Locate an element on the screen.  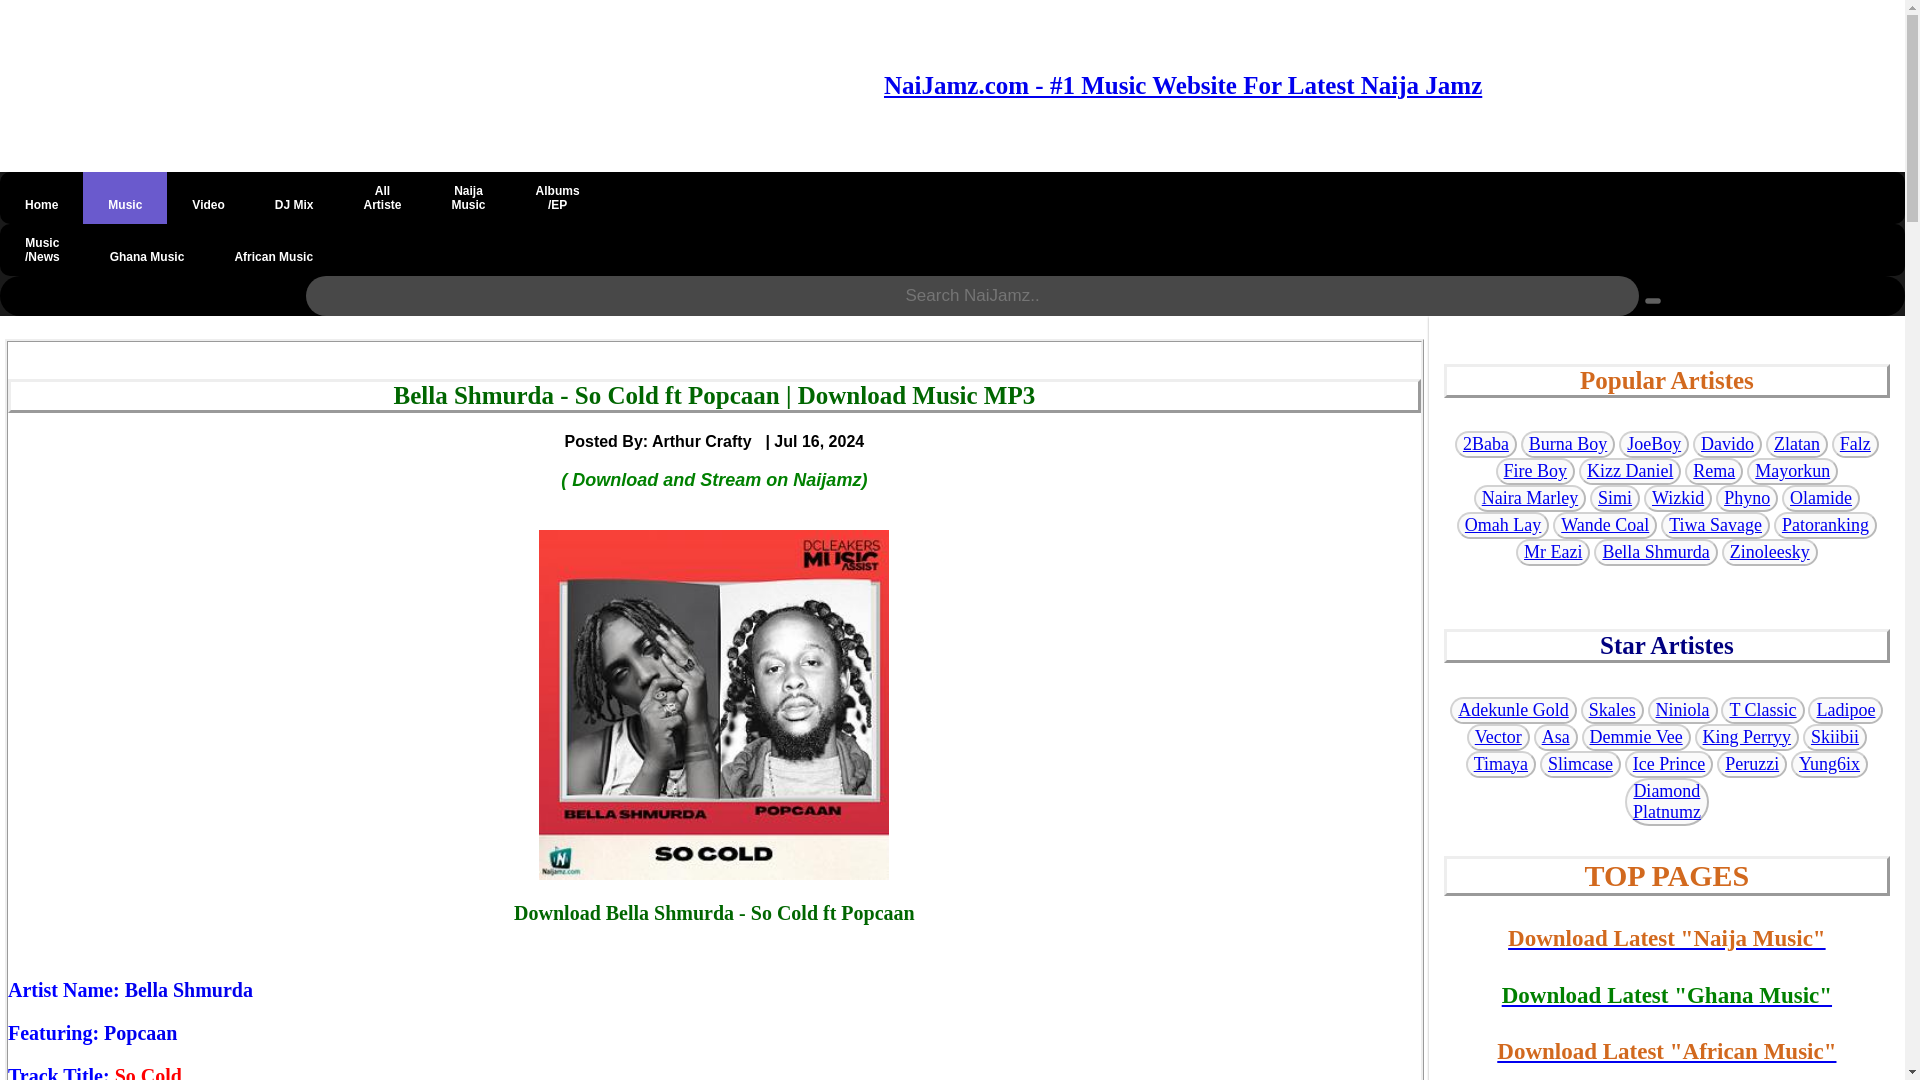
Home is located at coordinates (41, 197).